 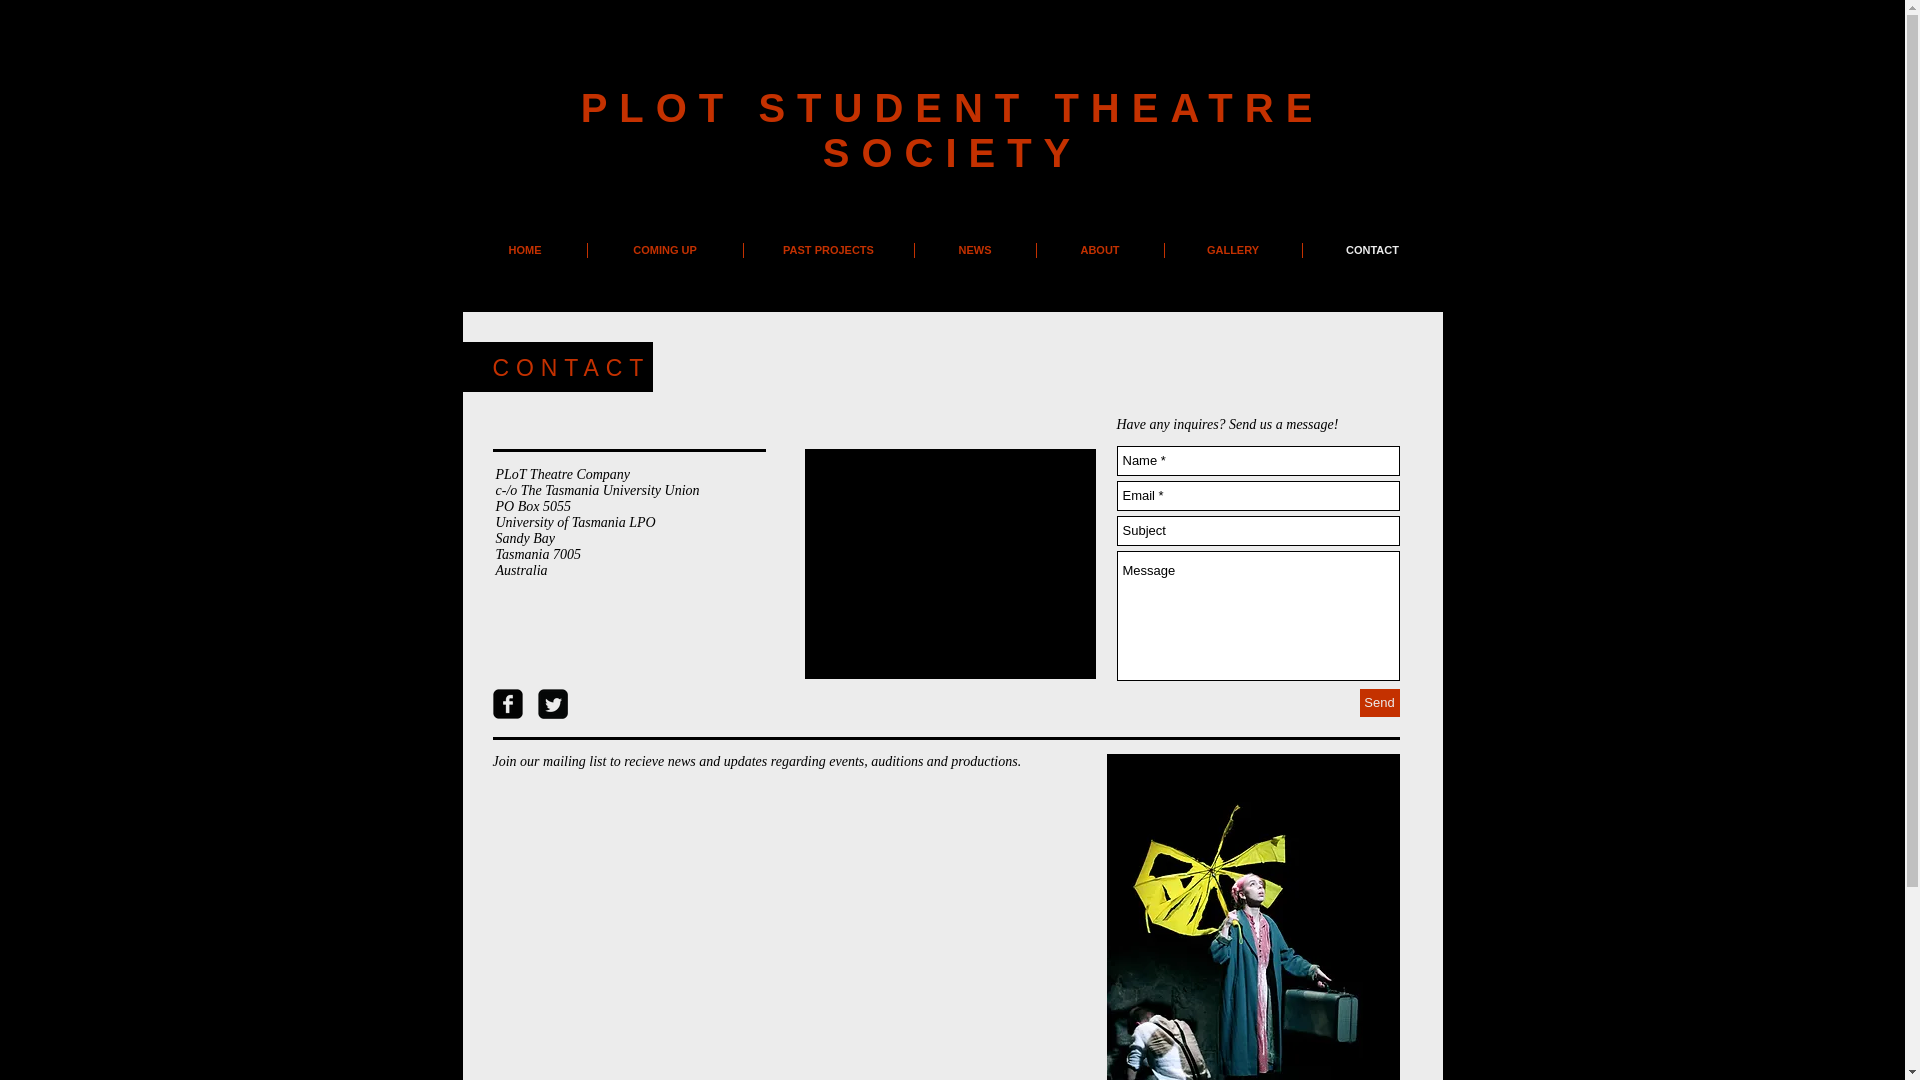 What do you see at coordinates (1232, 250) in the screenshot?
I see `GALLERY` at bounding box center [1232, 250].